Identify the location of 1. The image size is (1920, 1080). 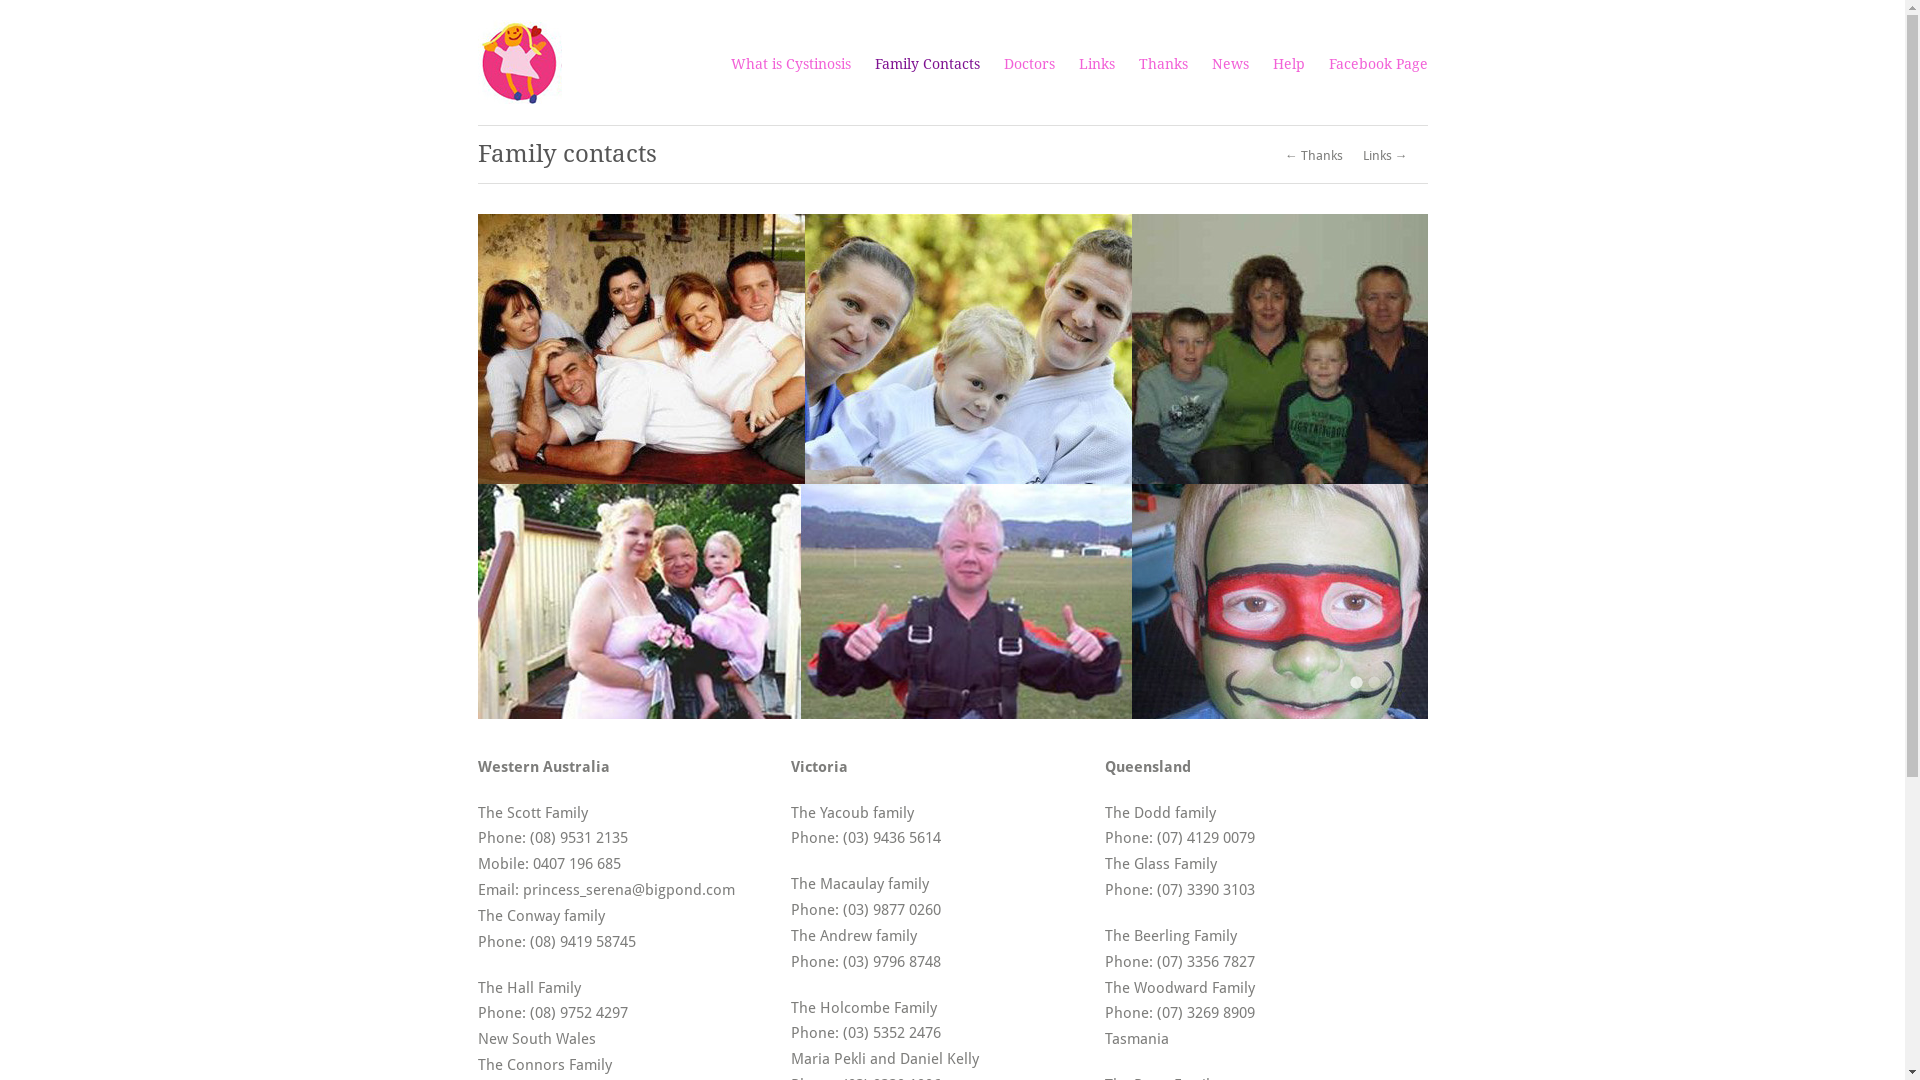
(1356, 682).